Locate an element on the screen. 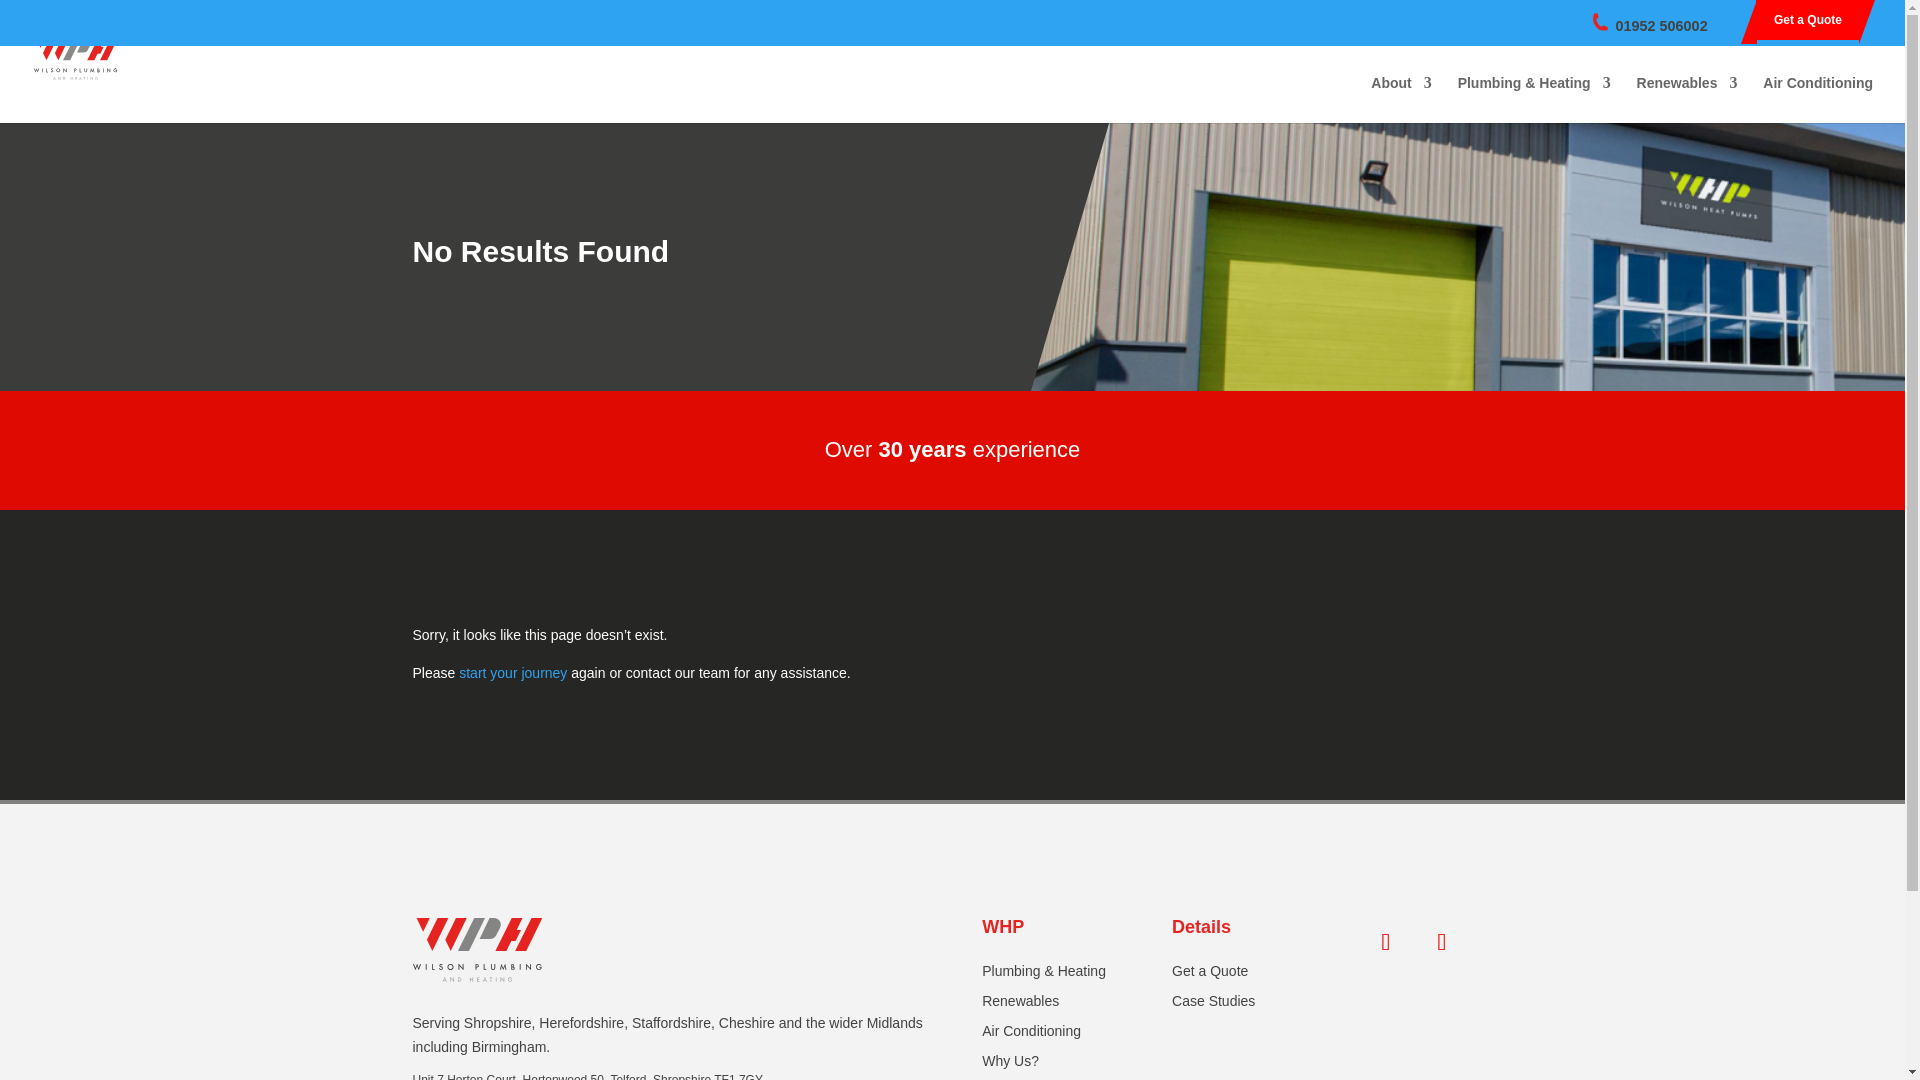 The image size is (1920, 1080). Get a Quote is located at coordinates (1210, 975).